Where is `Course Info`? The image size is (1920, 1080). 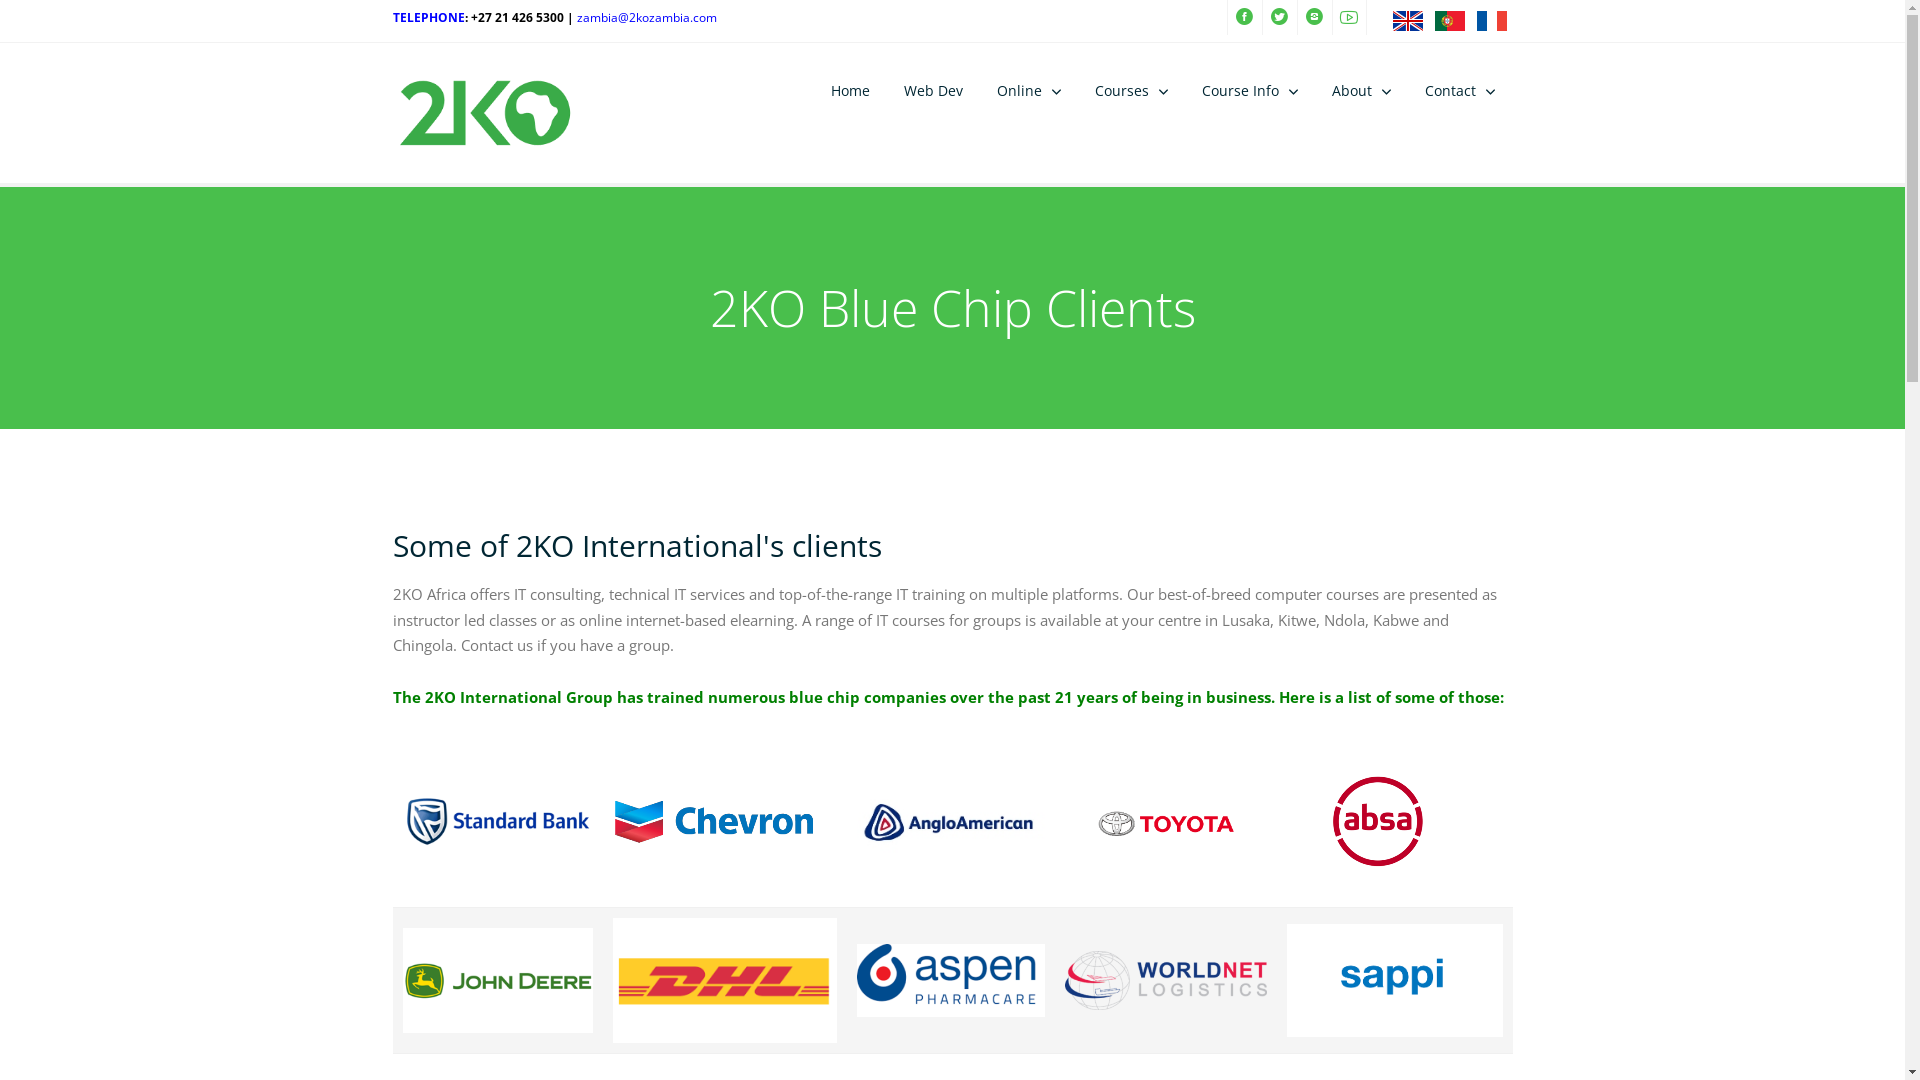 Course Info is located at coordinates (1250, 90).